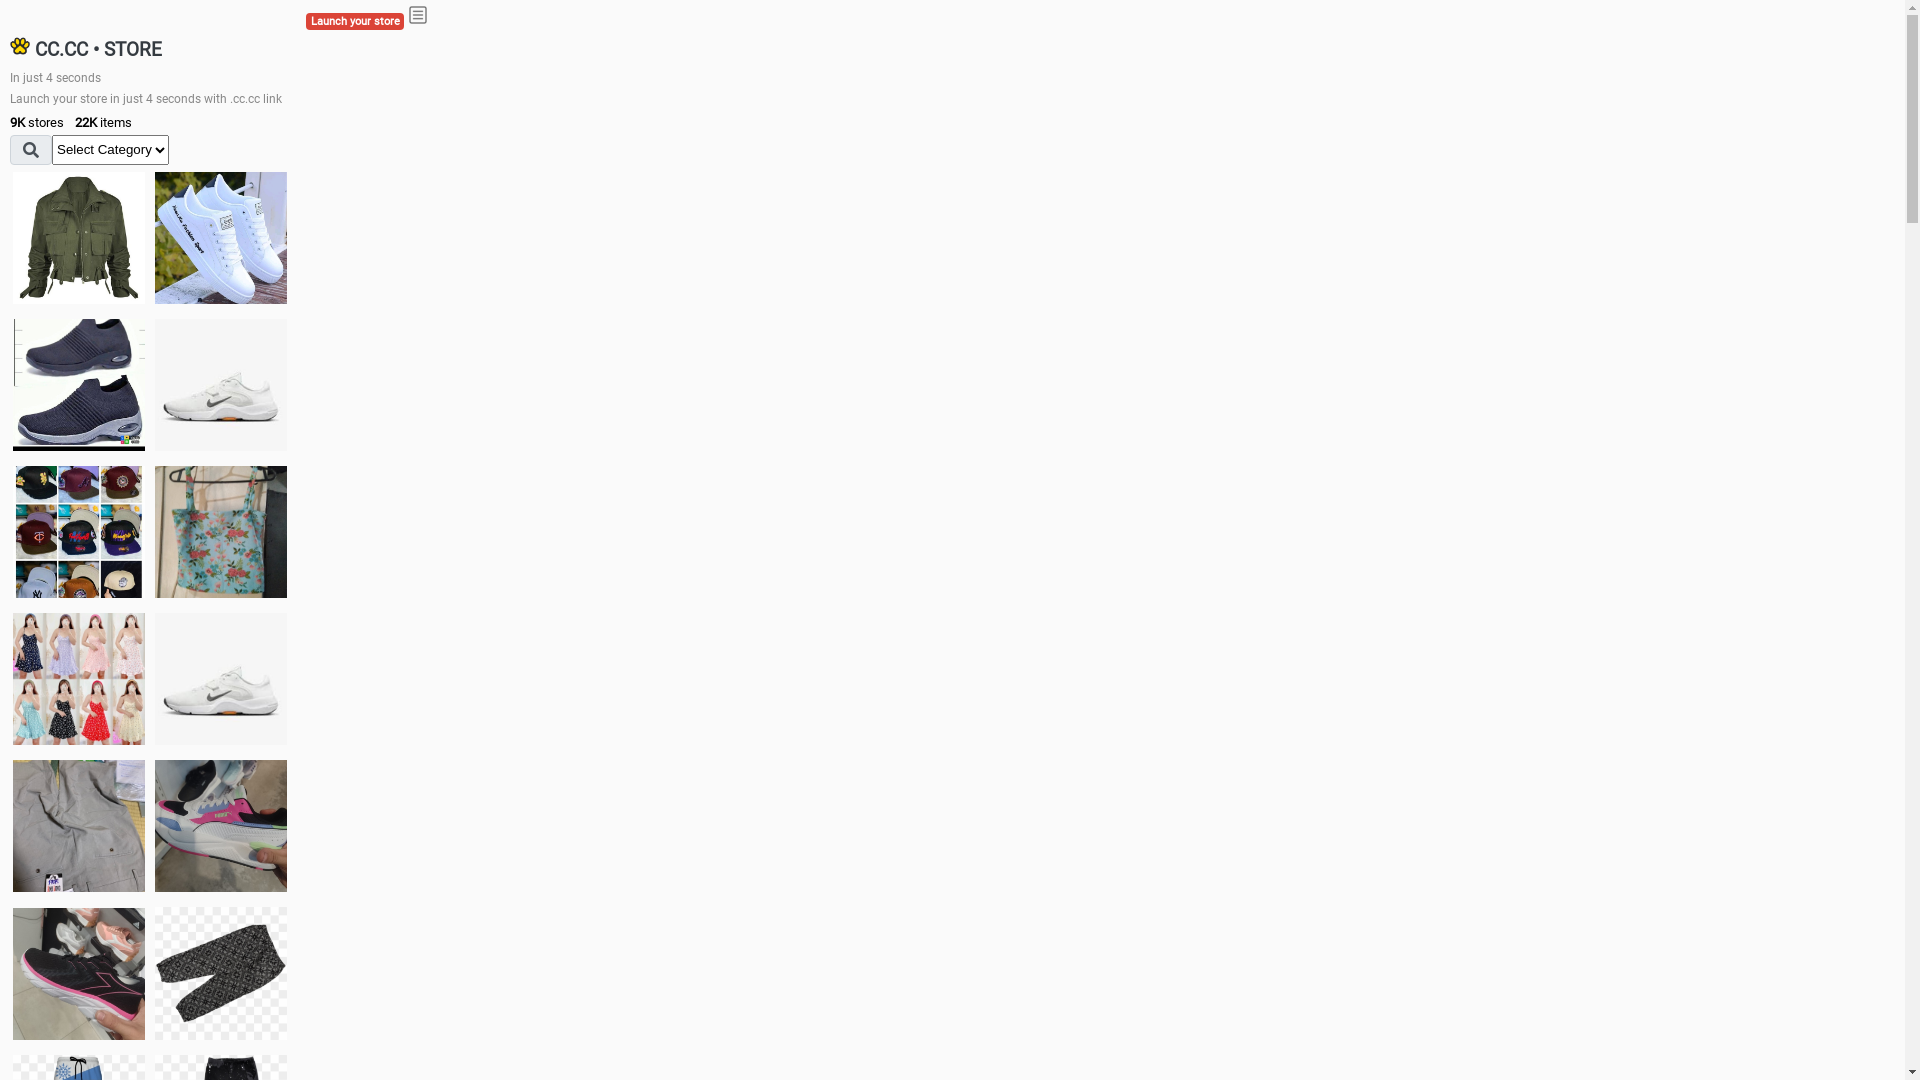 Image resolution: width=1920 pixels, height=1080 pixels. Describe the element at coordinates (79, 678) in the screenshot. I see `Dress/square nect top` at that location.